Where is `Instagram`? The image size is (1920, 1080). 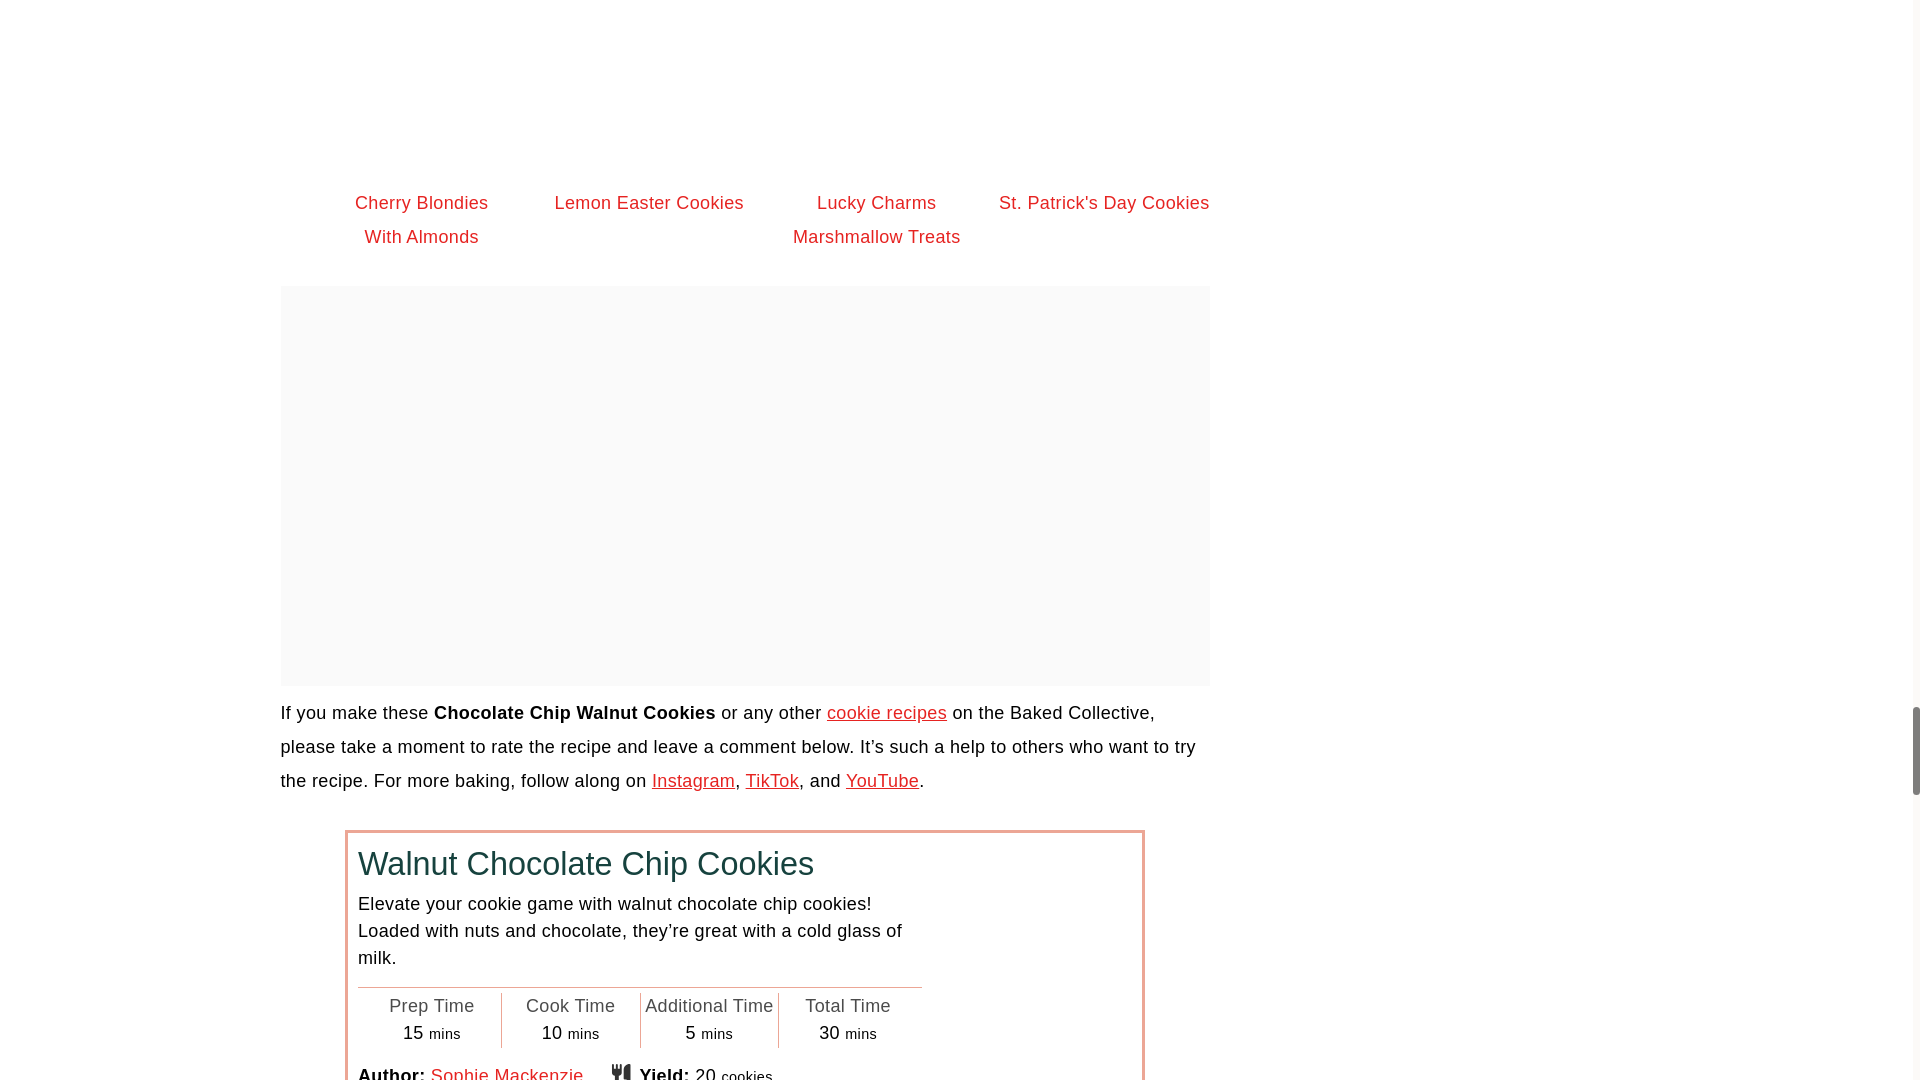 Instagram is located at coordinates (694, 780).